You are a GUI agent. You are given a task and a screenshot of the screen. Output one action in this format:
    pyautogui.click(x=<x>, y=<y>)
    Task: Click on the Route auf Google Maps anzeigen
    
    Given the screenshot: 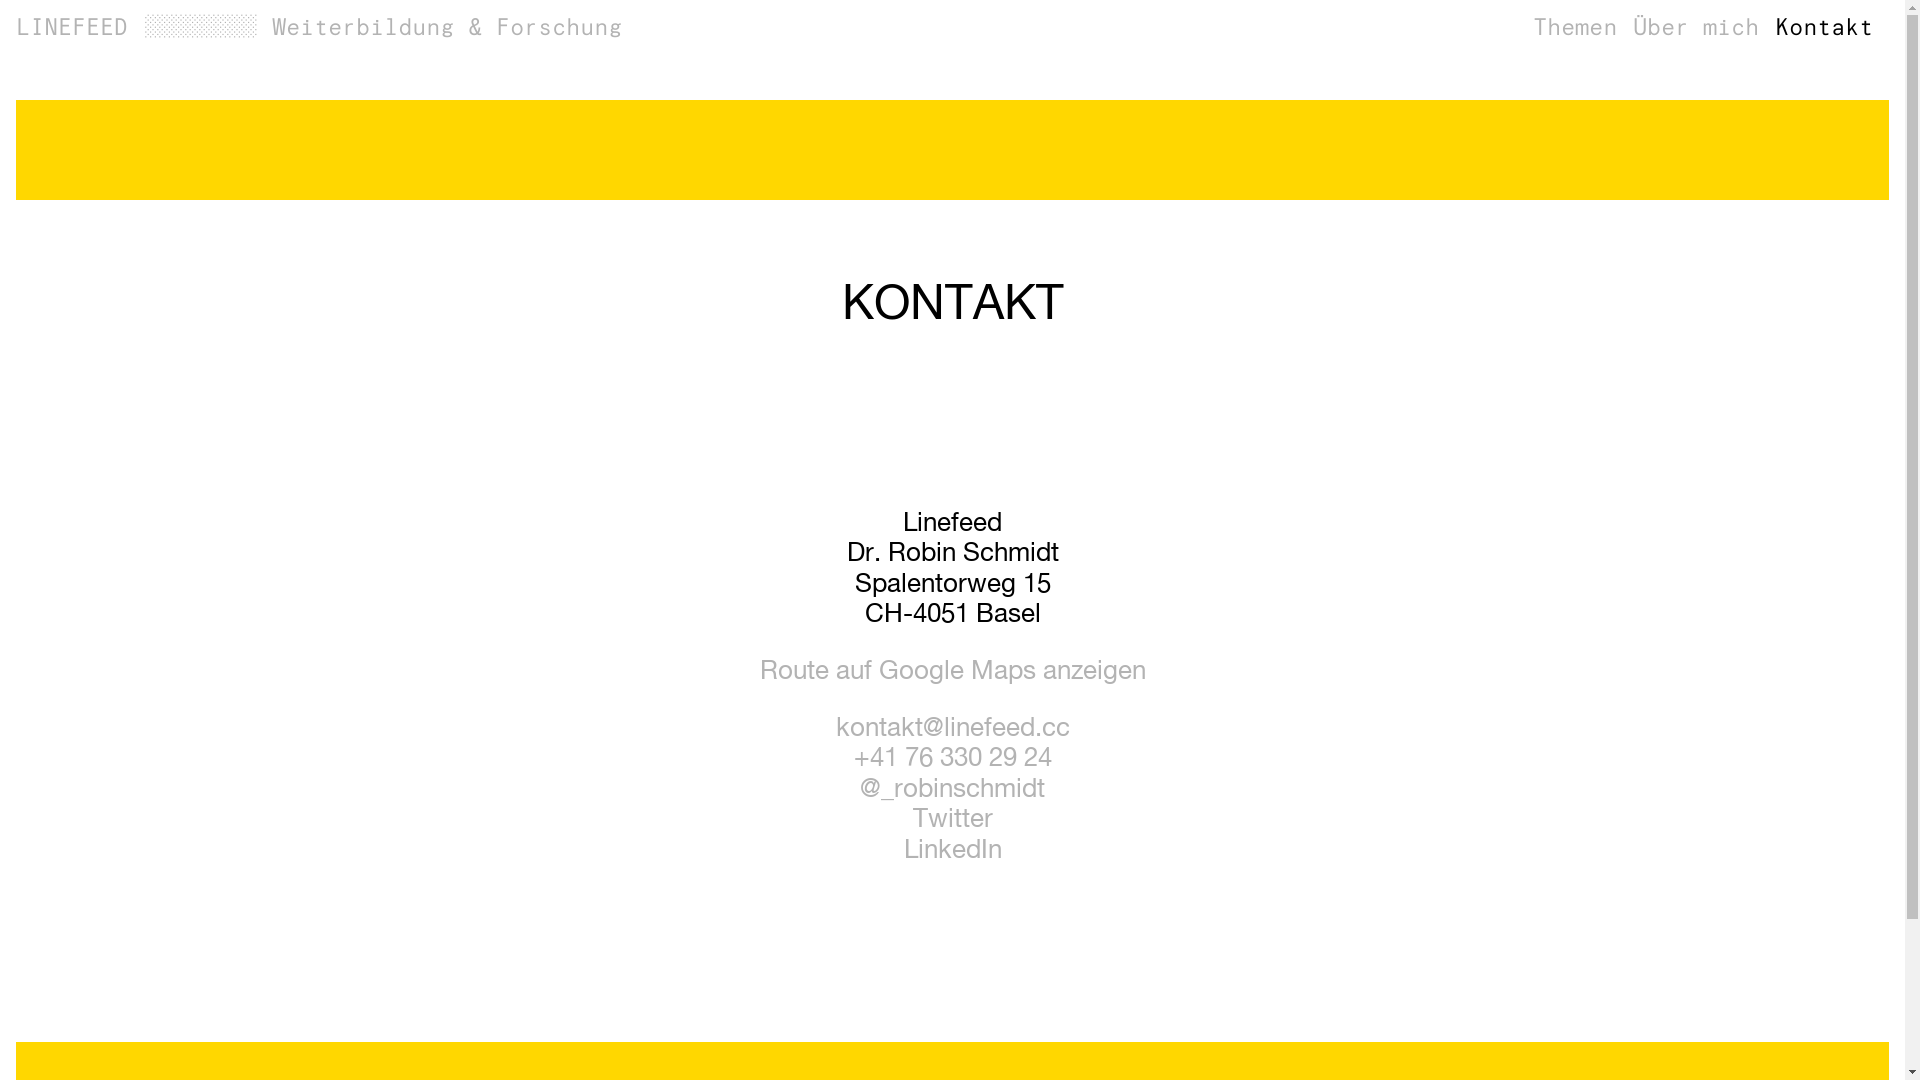 What is the action you would take?
    pyautogui.click(x=953, y=672)
    